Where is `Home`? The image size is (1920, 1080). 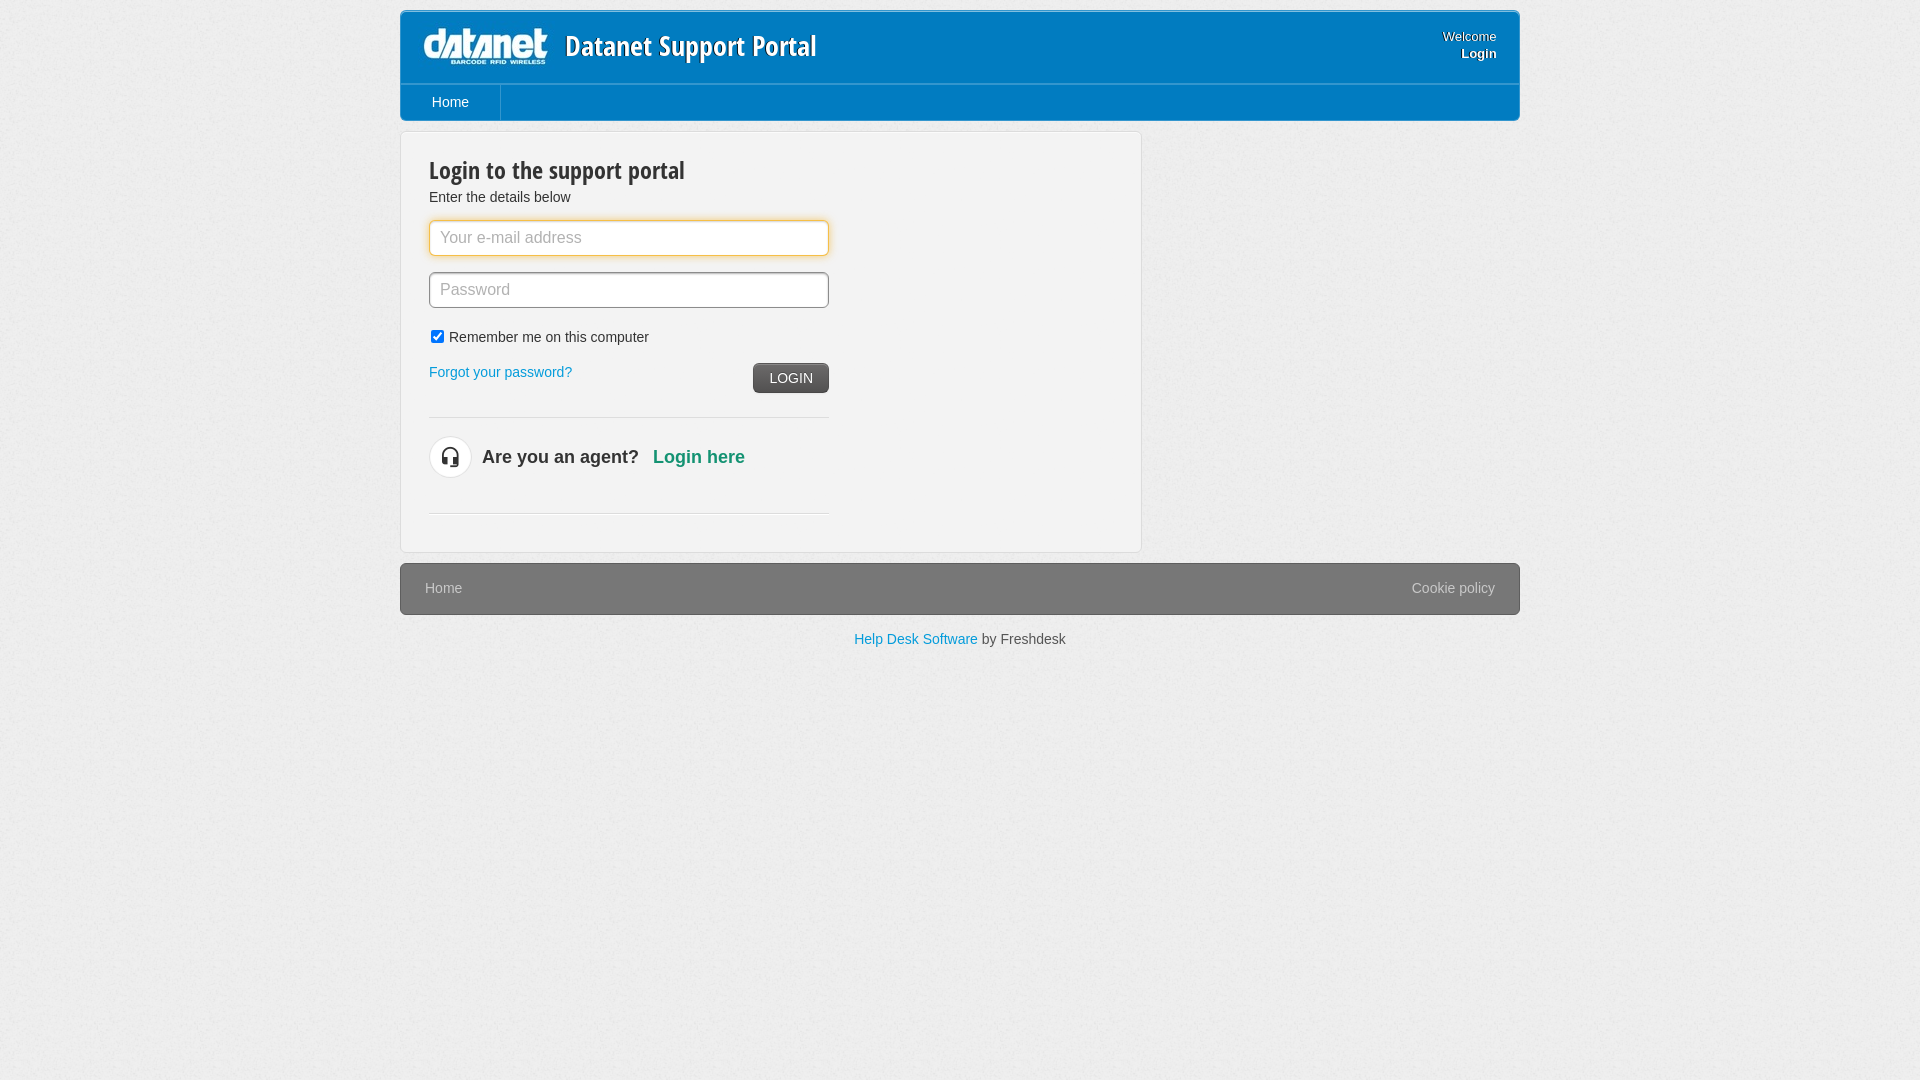 Home is located at coordinates (444, 588).